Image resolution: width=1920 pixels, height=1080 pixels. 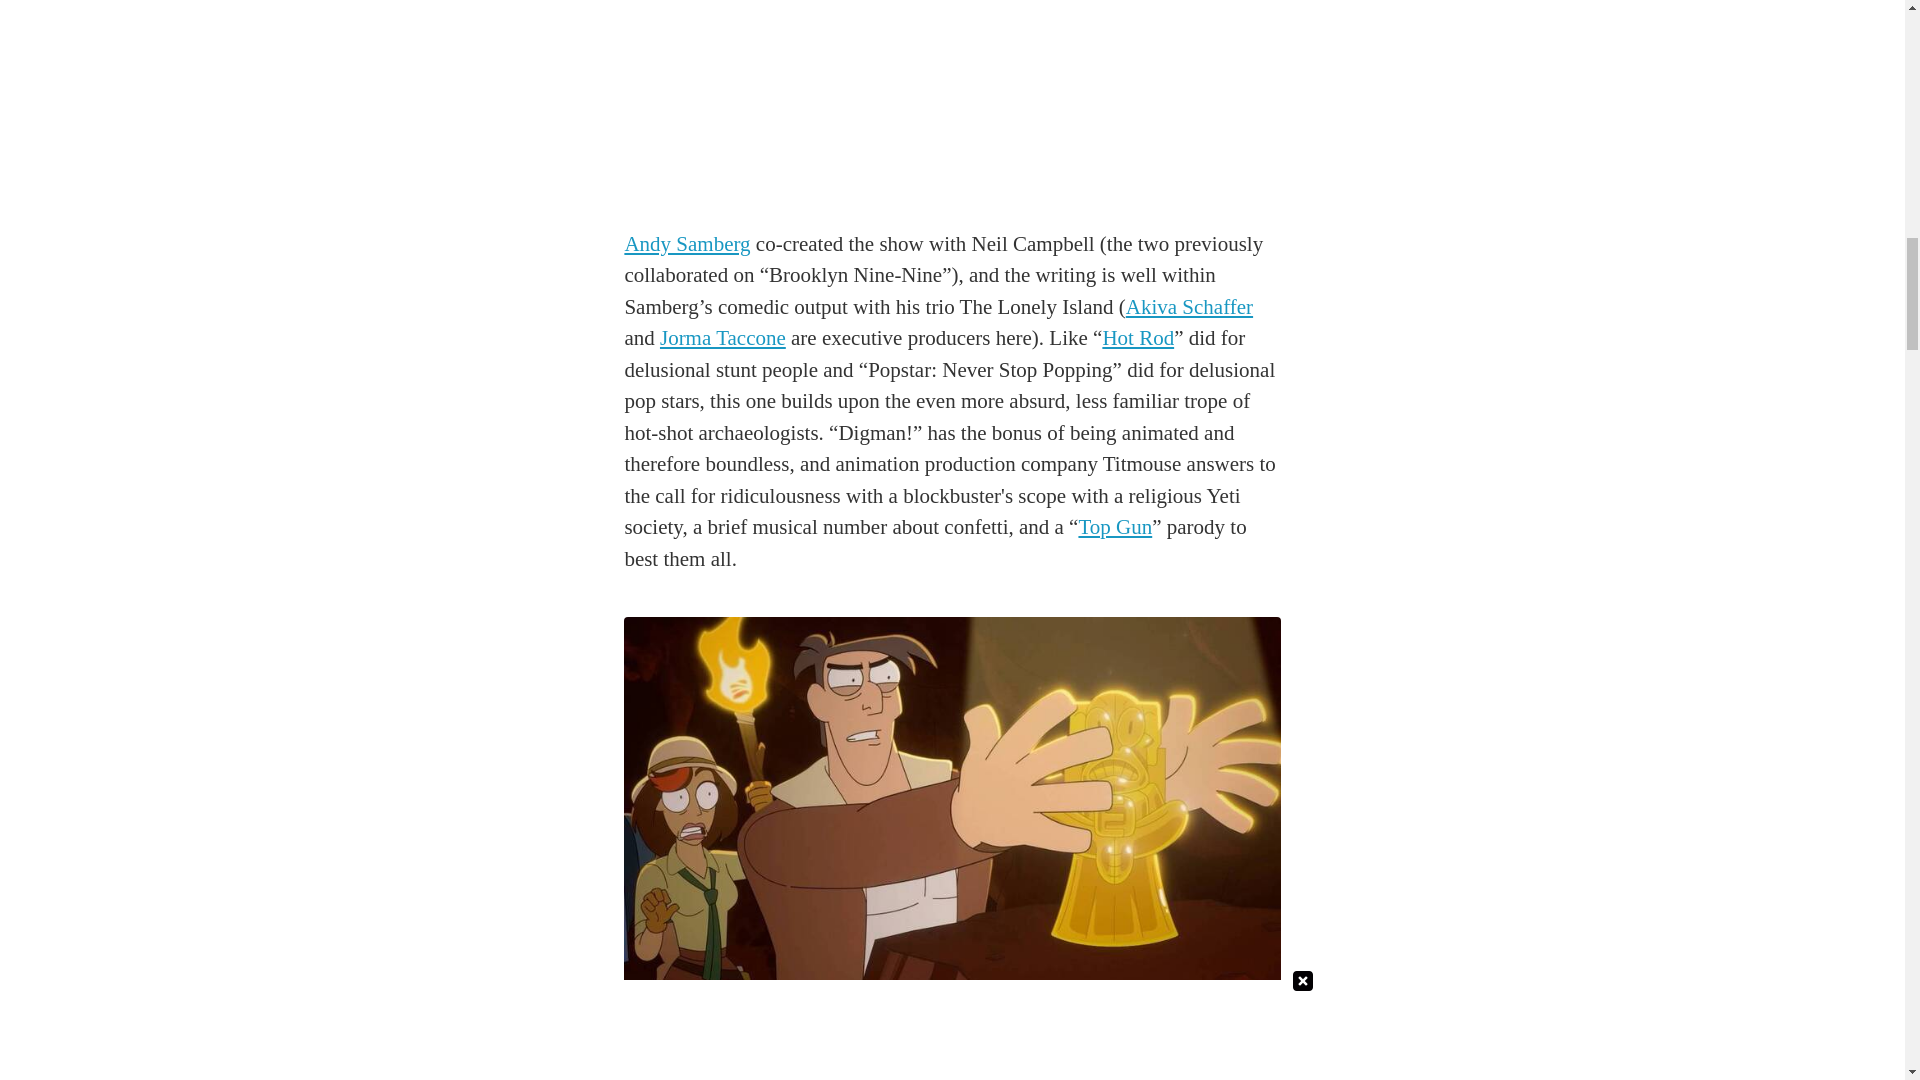 I want to click on Jorma Taccone, so click(x=722, y=338).